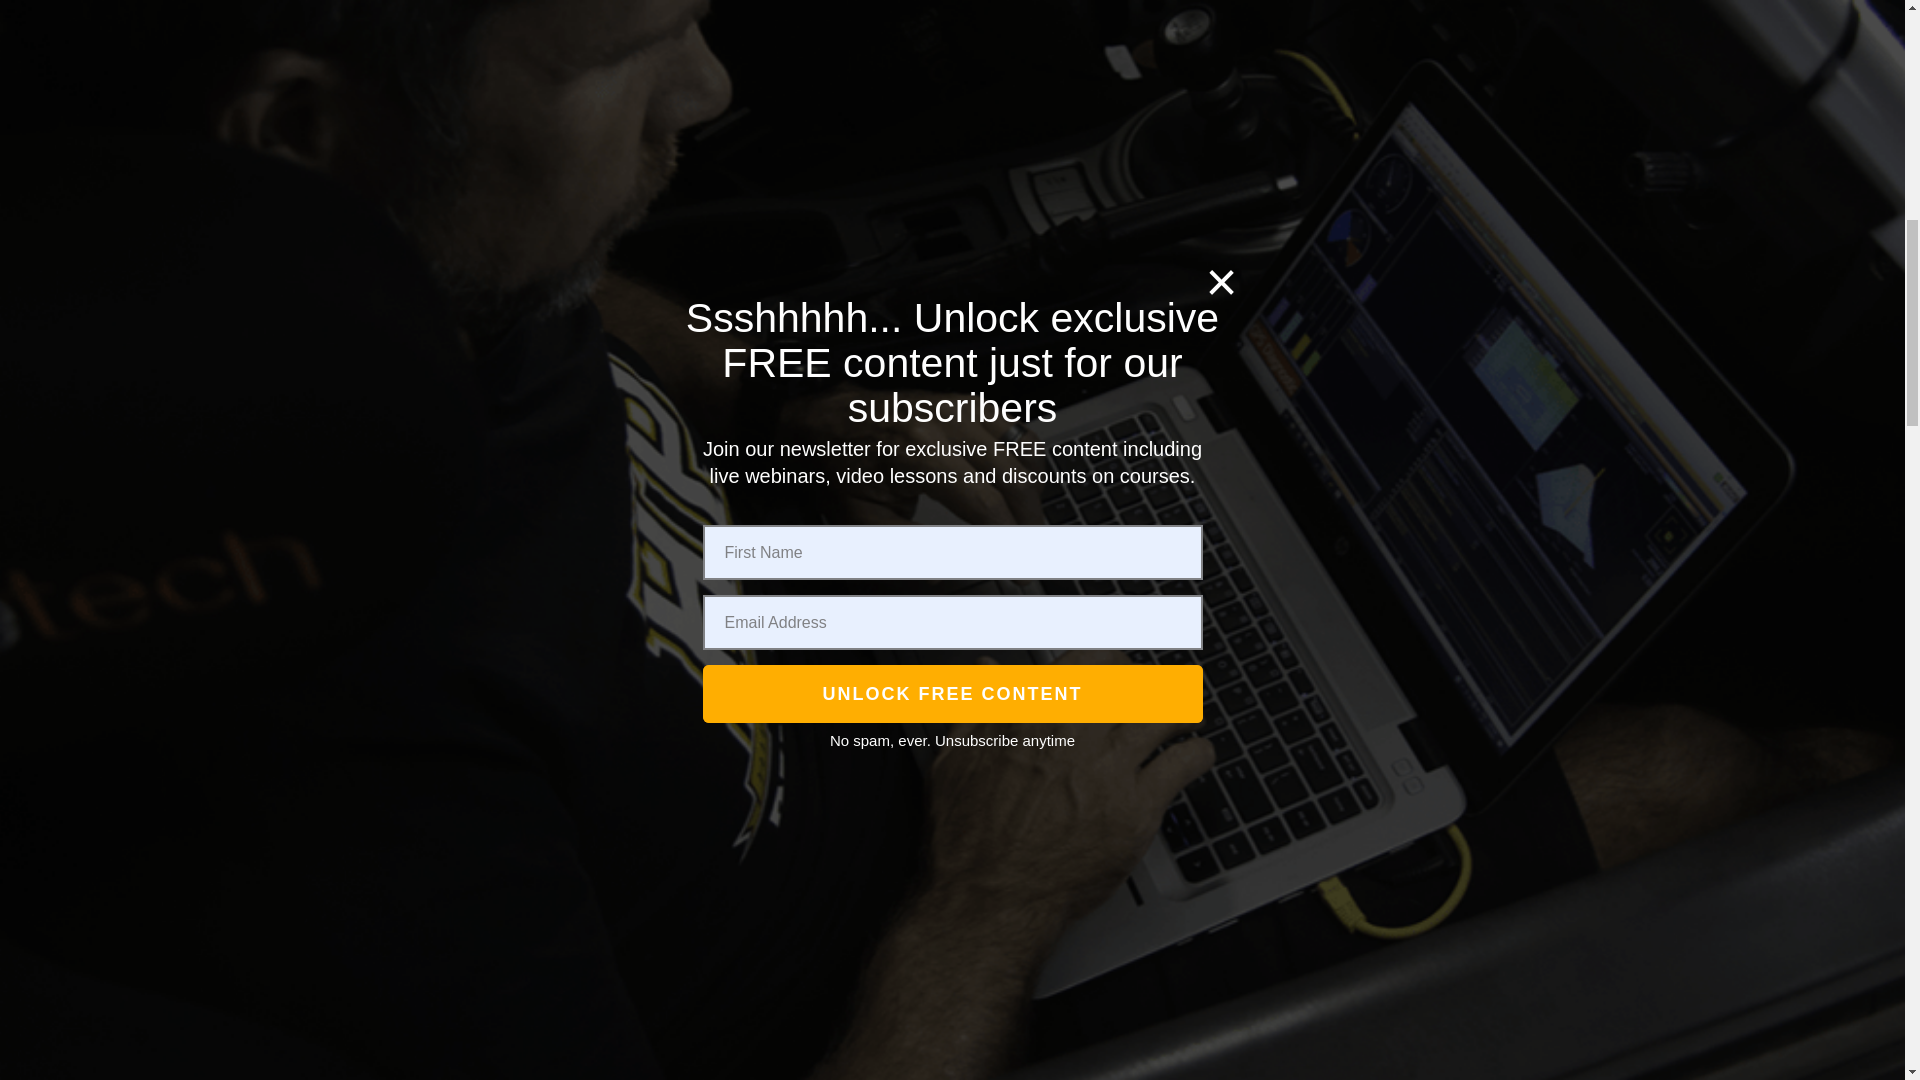 The image size is (1920, 1080). Describe the element at coordinates (468, 130) in the screenshot. I see `Click here to view Andre.Simon` at that location.